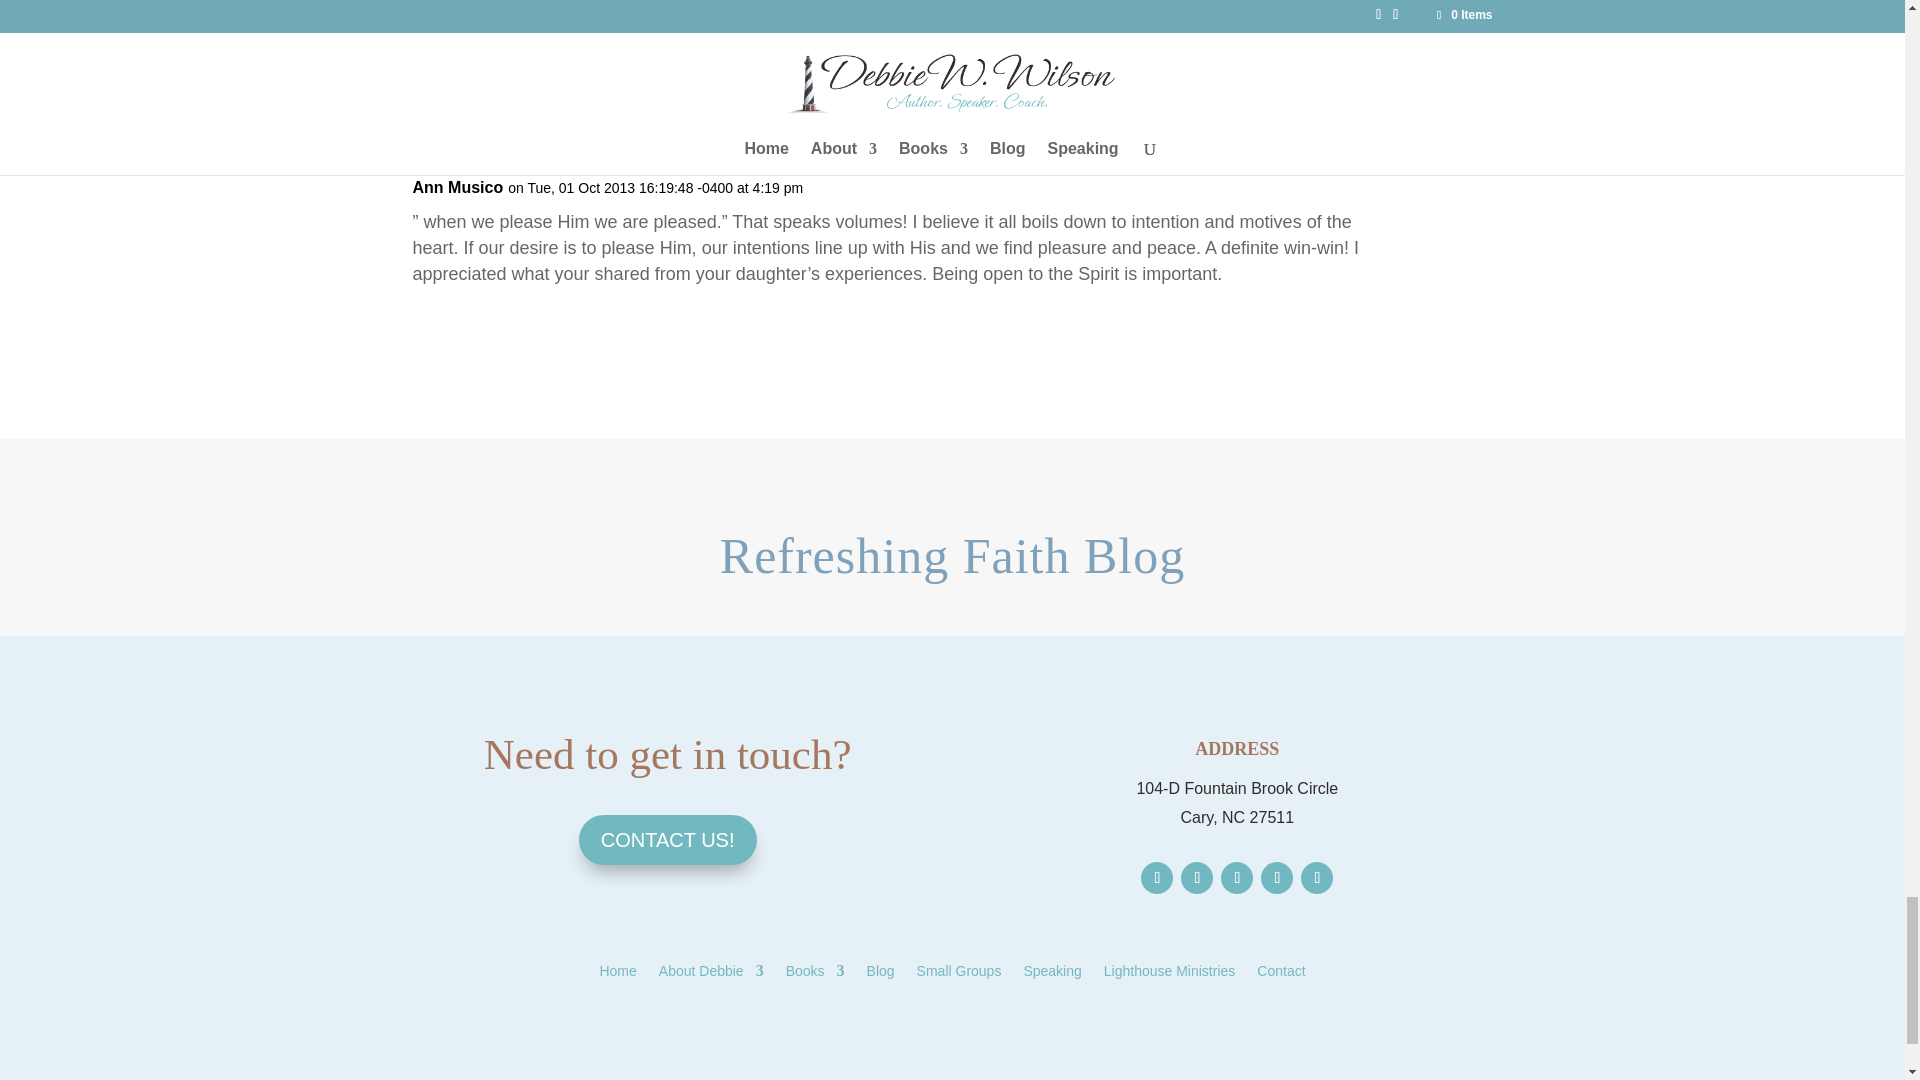 This screenshot has height=1080, width=1920. What do you see at coordinates (1276, 878) in the screenshot?
I see `Follow on Pinterest` at bounding box center [1276, 878].